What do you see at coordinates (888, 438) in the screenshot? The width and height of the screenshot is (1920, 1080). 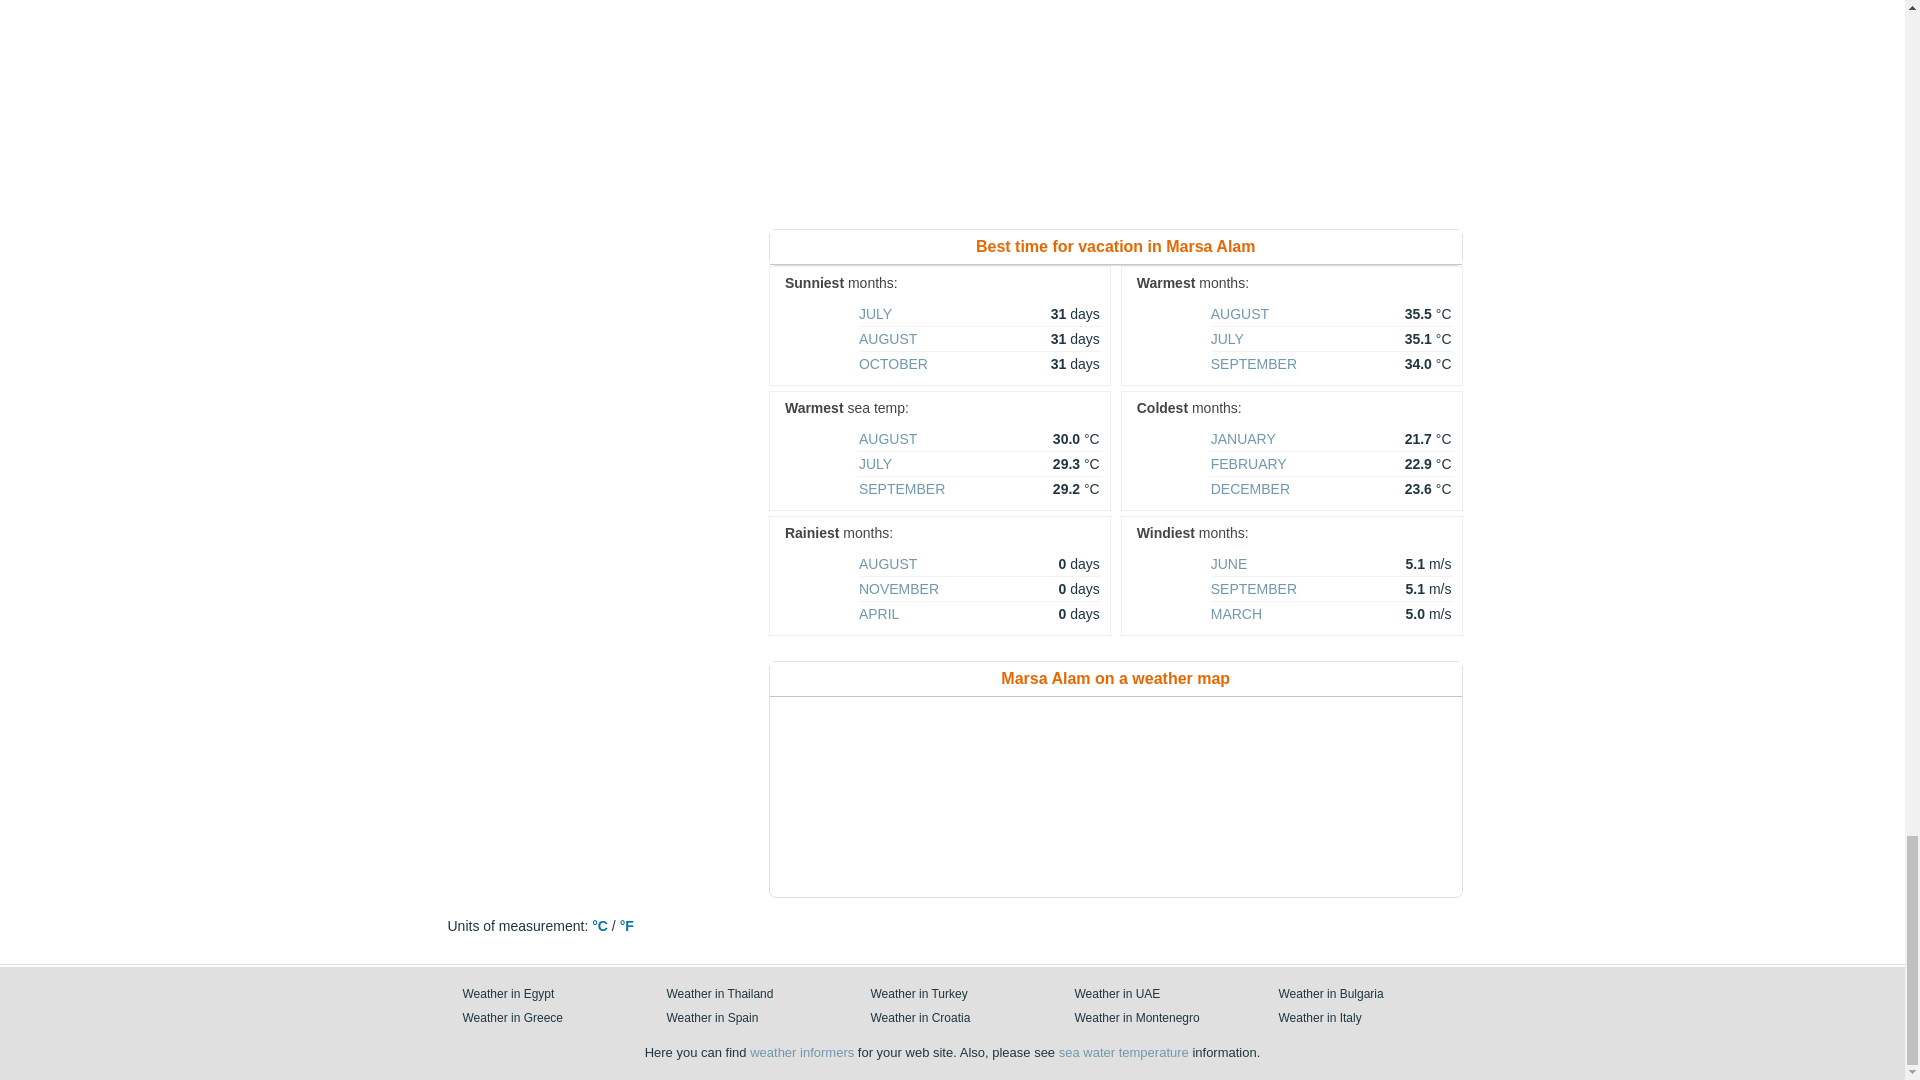 I see `AUGUST` at bounding box center [888, 438].